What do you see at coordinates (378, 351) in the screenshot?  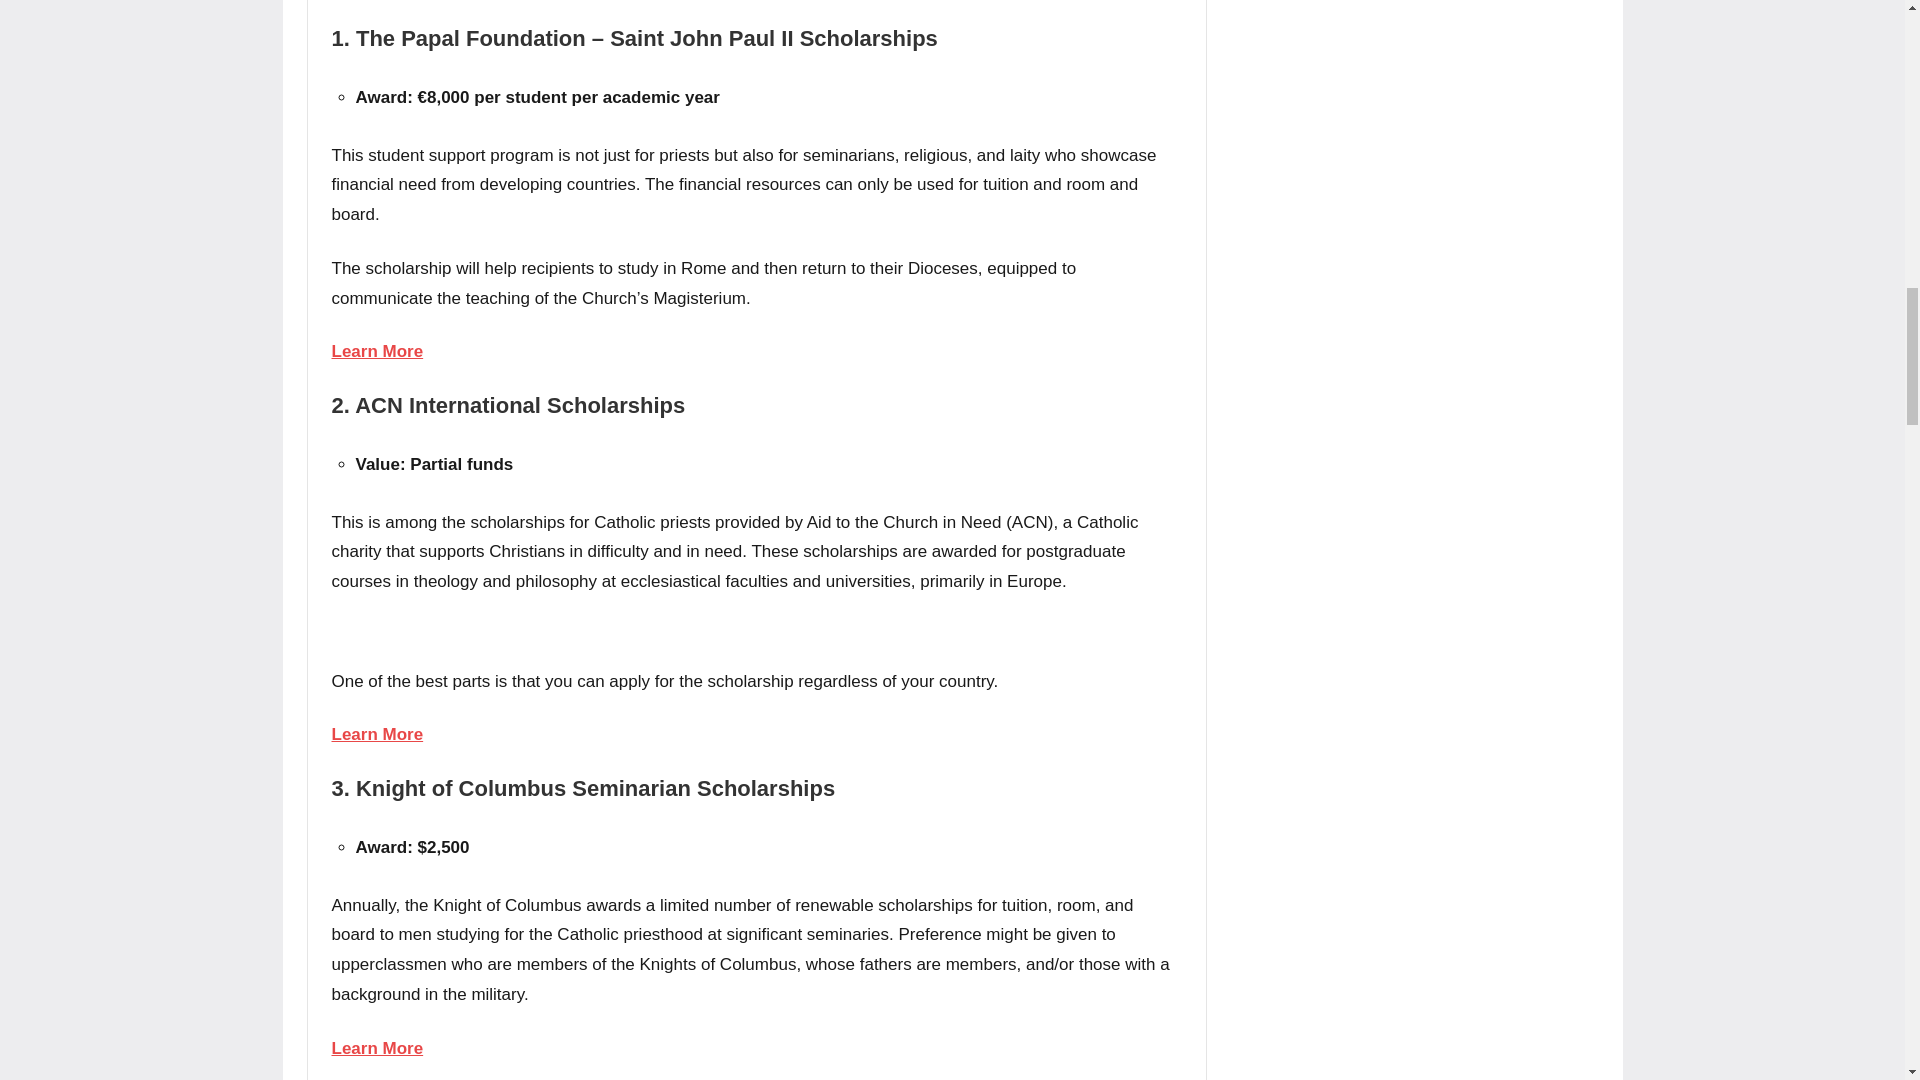 I see `Learn More` at bounding box center [378, 351].